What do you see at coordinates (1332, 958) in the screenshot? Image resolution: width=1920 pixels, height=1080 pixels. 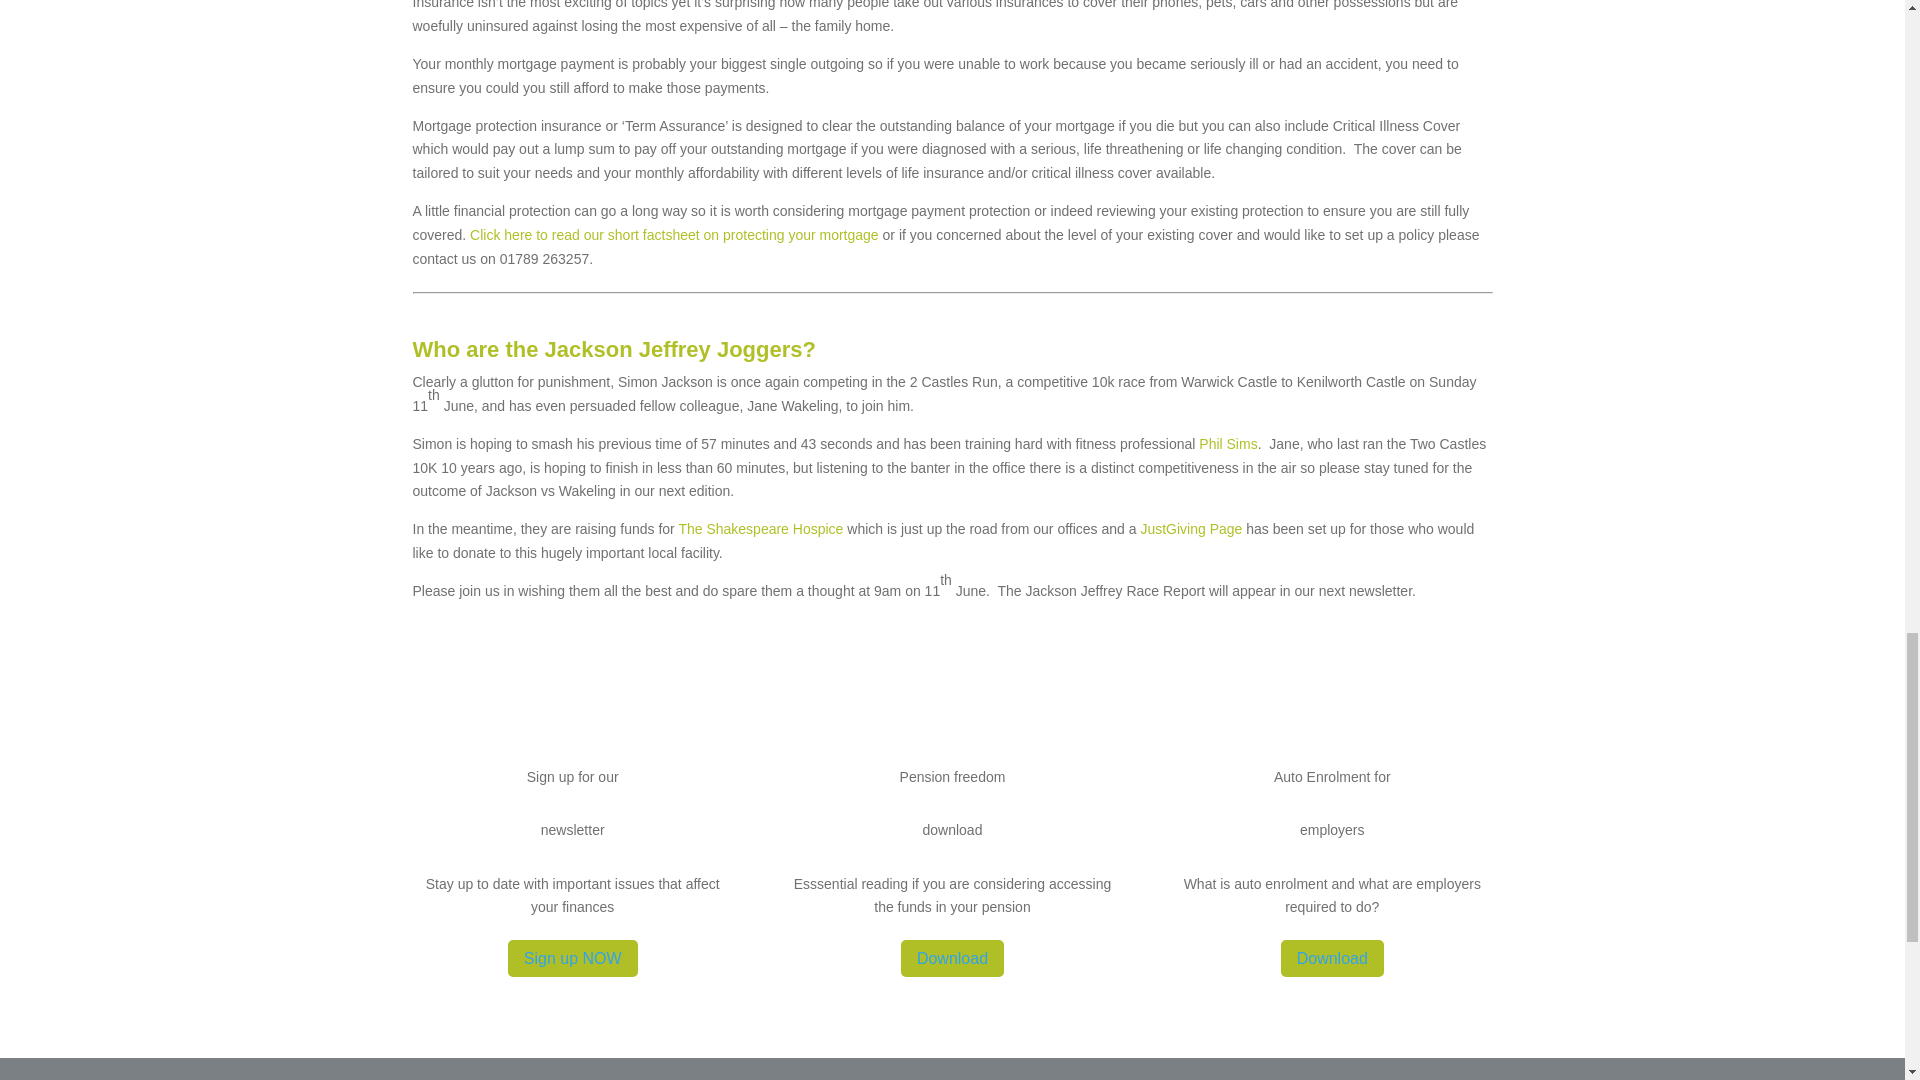 I see `Download` at bounding box center [1332, 958].